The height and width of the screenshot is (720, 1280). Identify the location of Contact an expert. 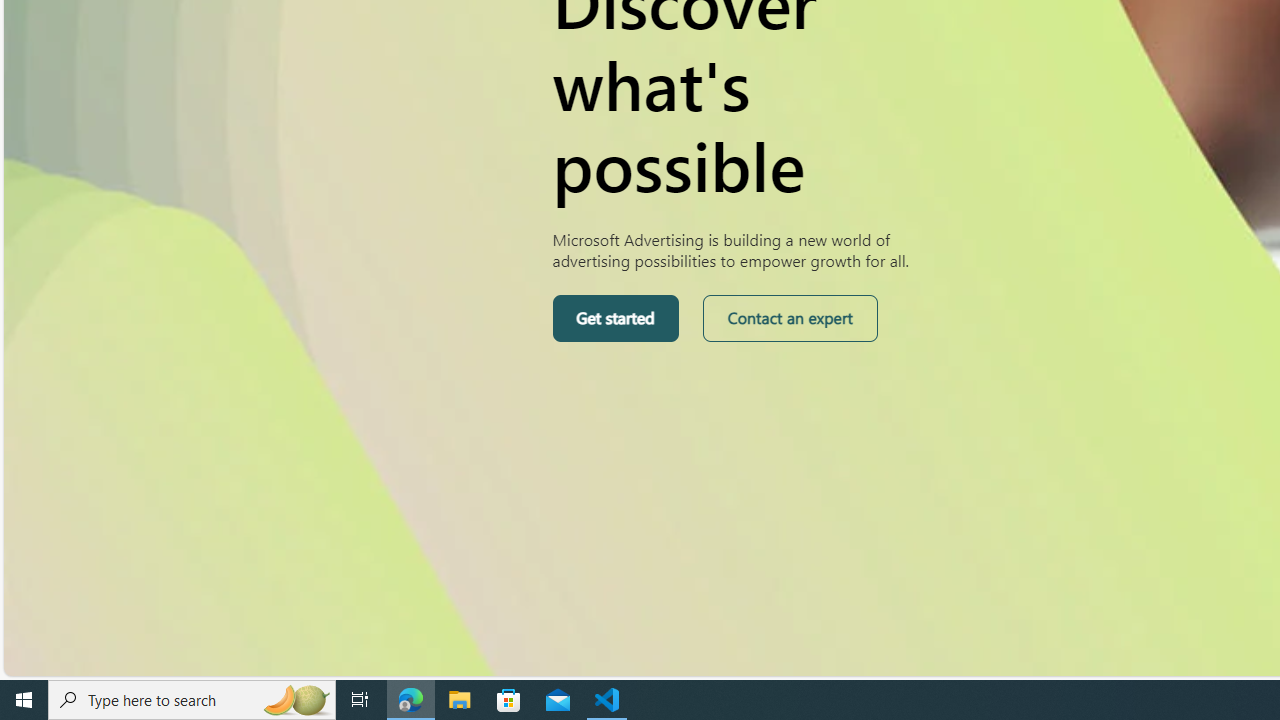
(790, 318).